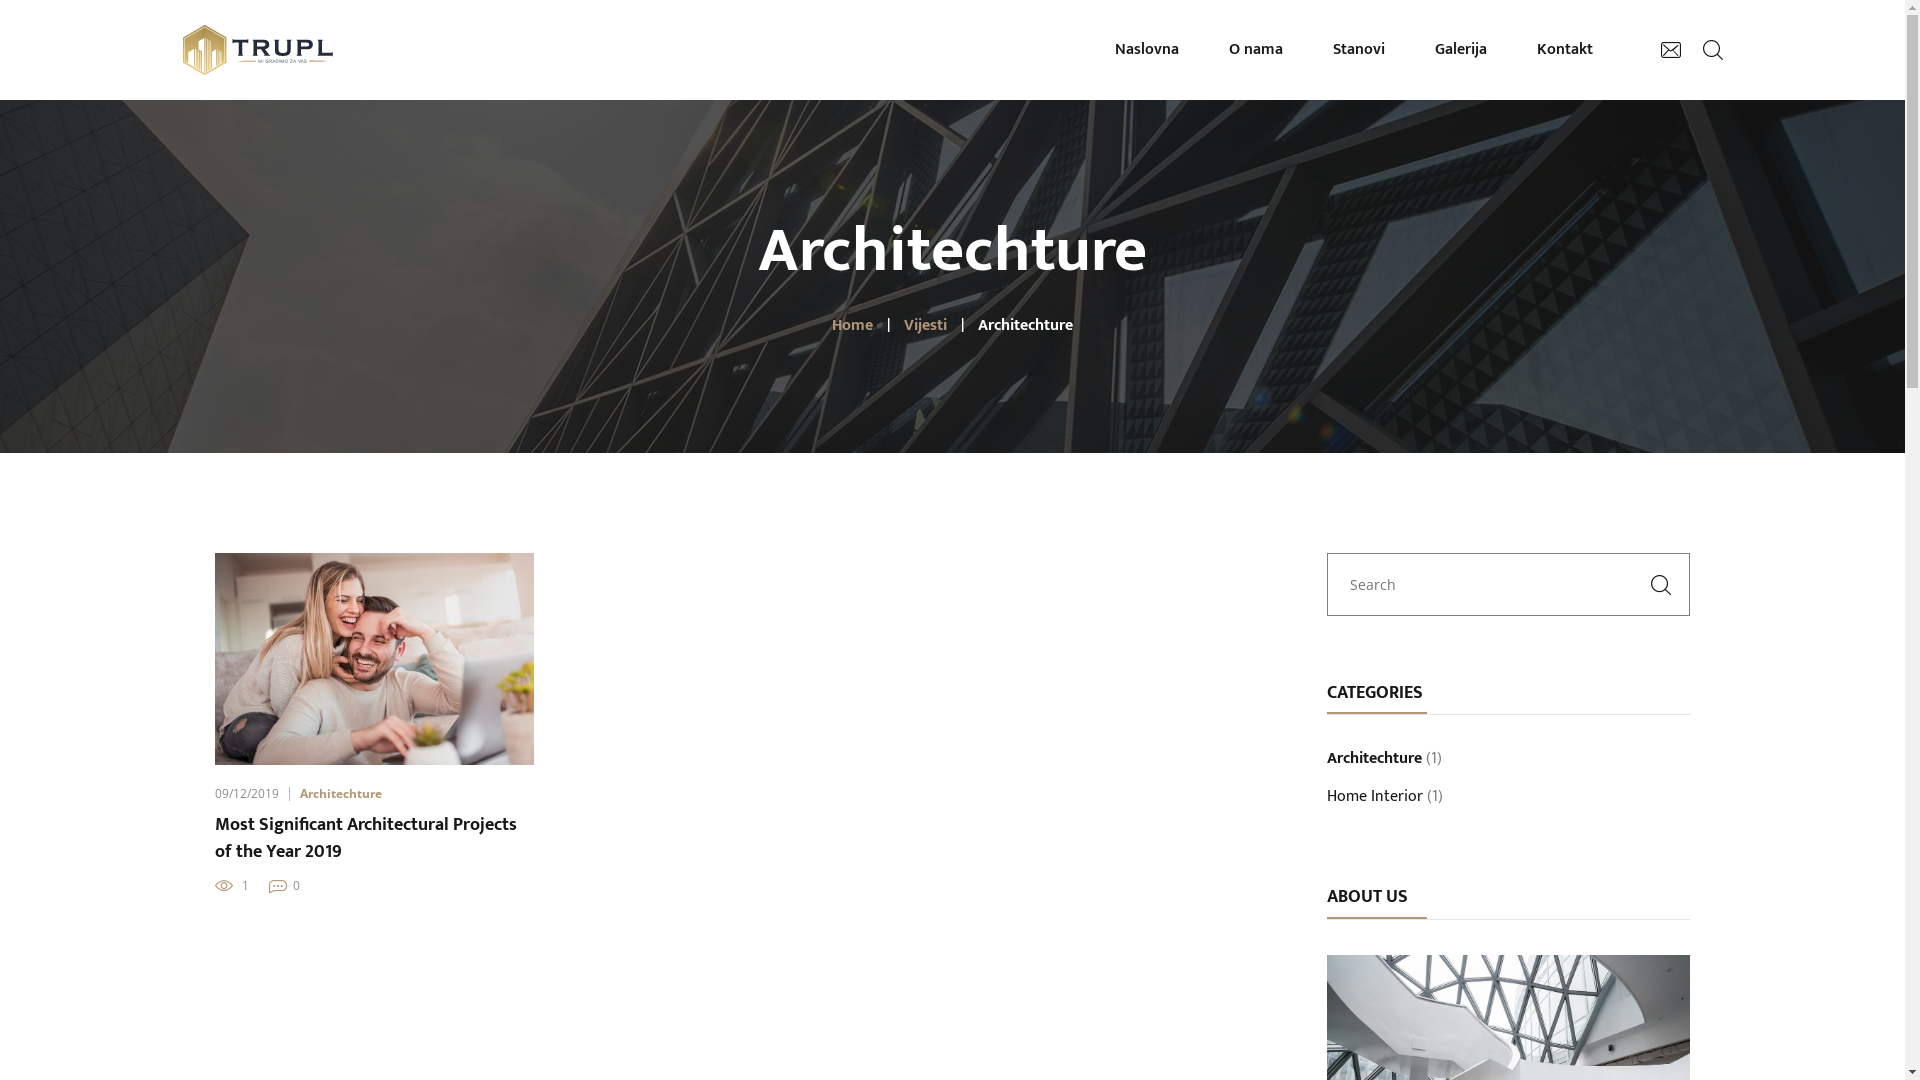 Image resolution: width=1920 pixels, height=1080 pixels. What do you see at coordinates (1375, 803) in the screenshot?
I see `Home Interior` at bounding box center [1375, 803].